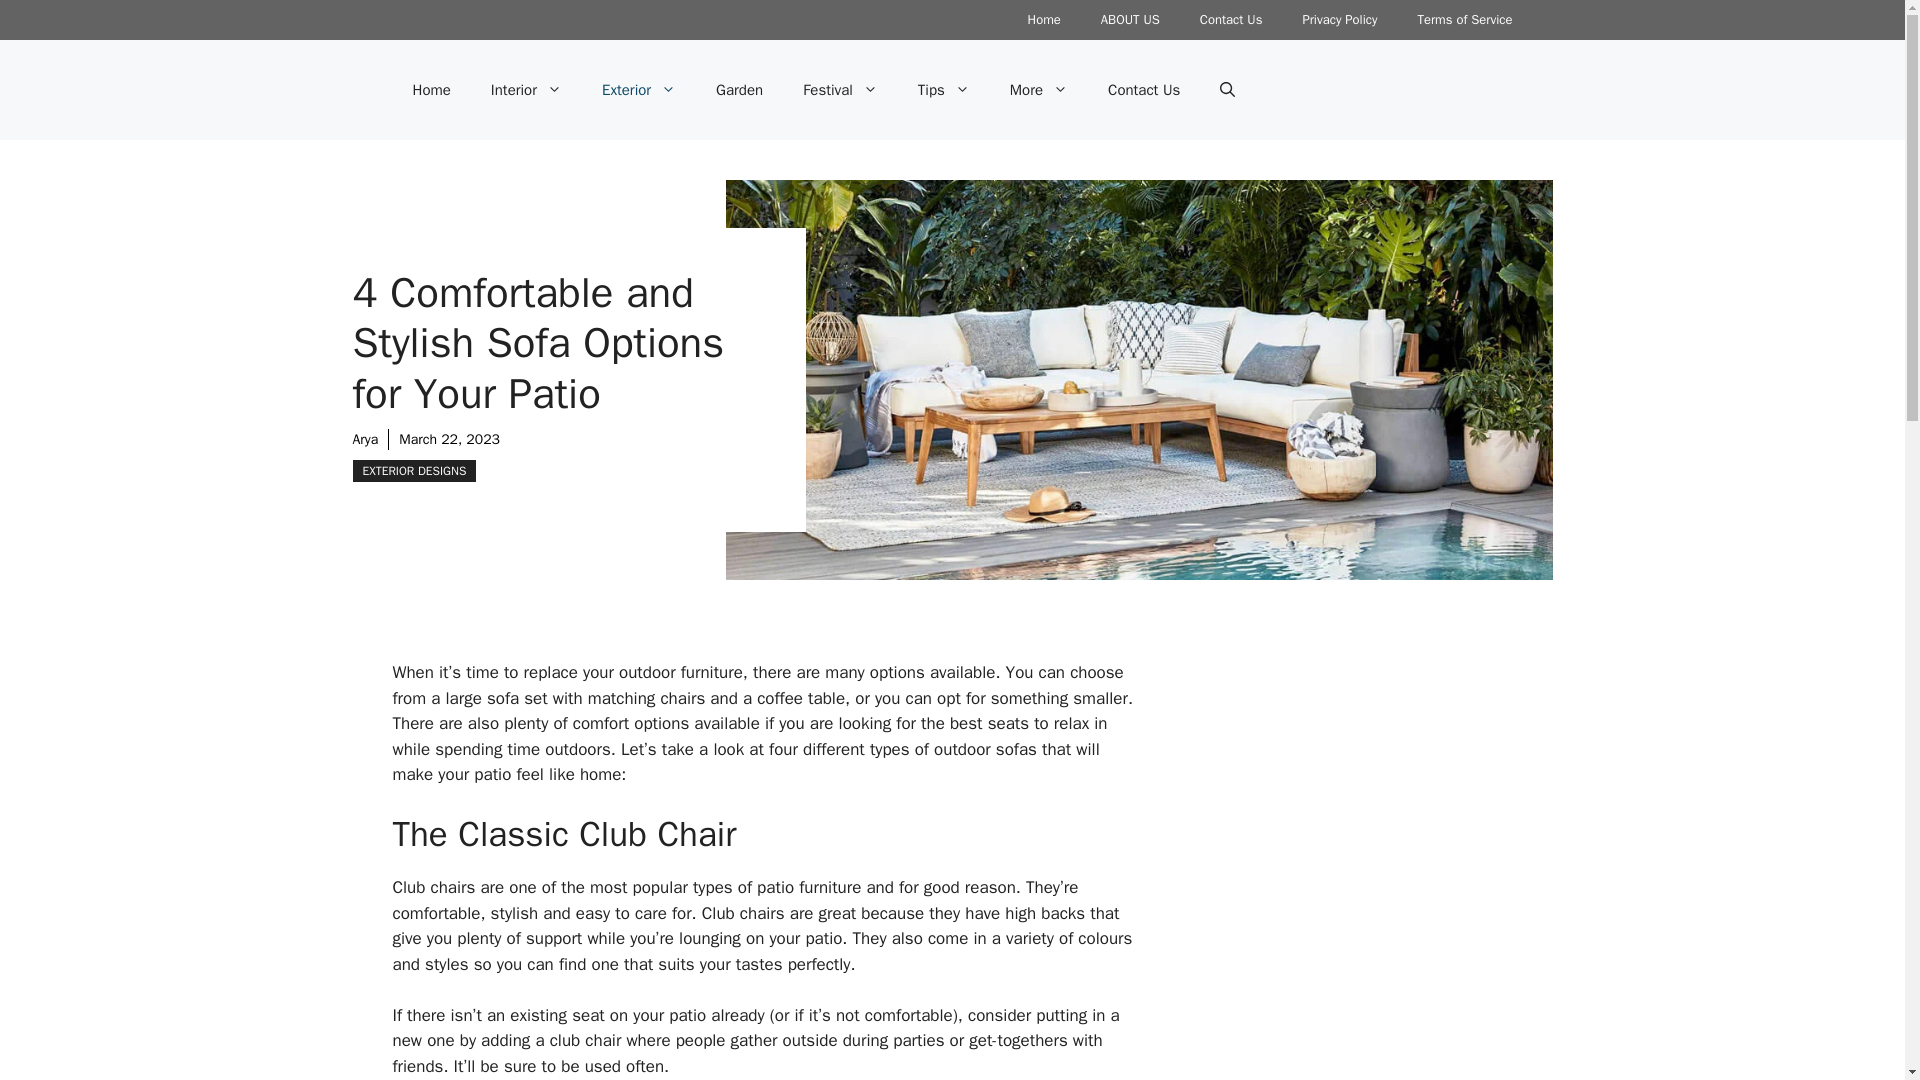 The height and width of the screenshot is (1080, 1920). I want to click on Home, so click(430, 90).